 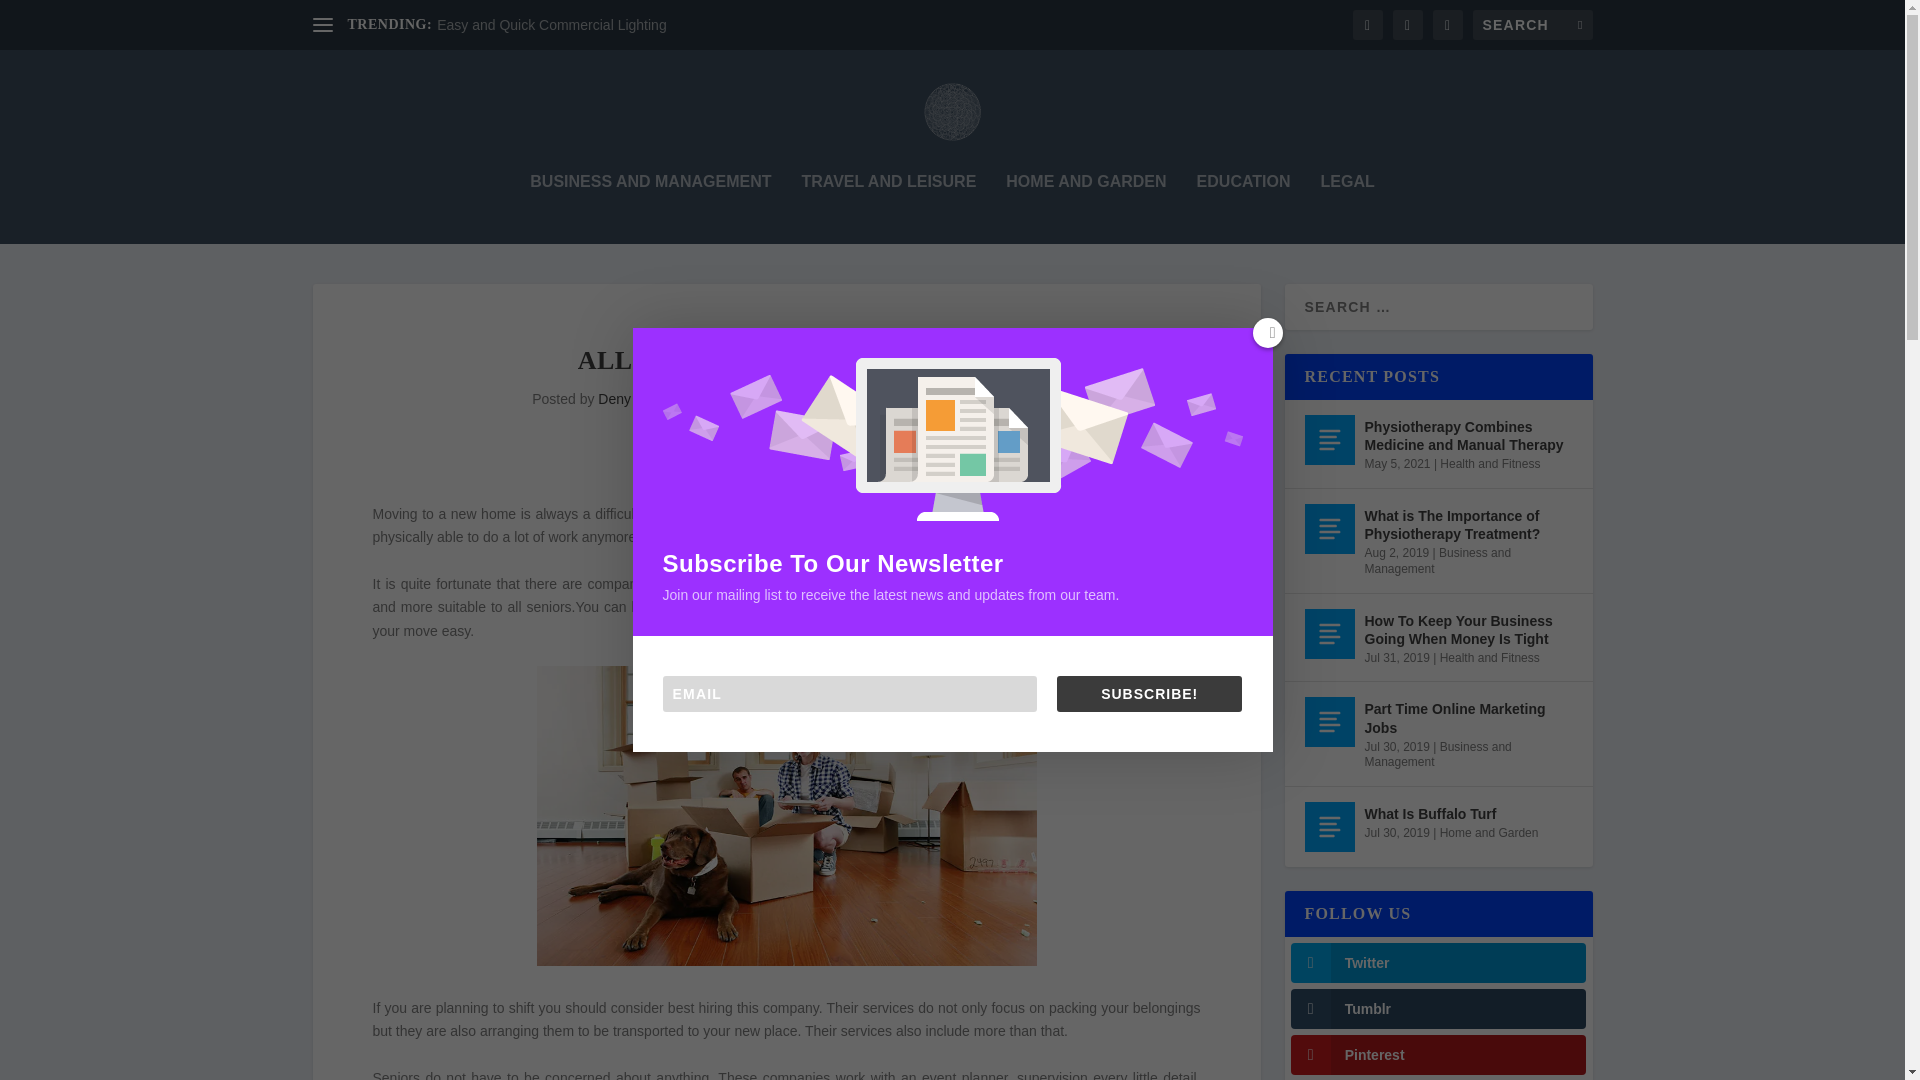 What do you see at coordinates (1086, 208) in the screenshot?
I see `HOME AND GARDEN` at bounding box center [1086, 208].